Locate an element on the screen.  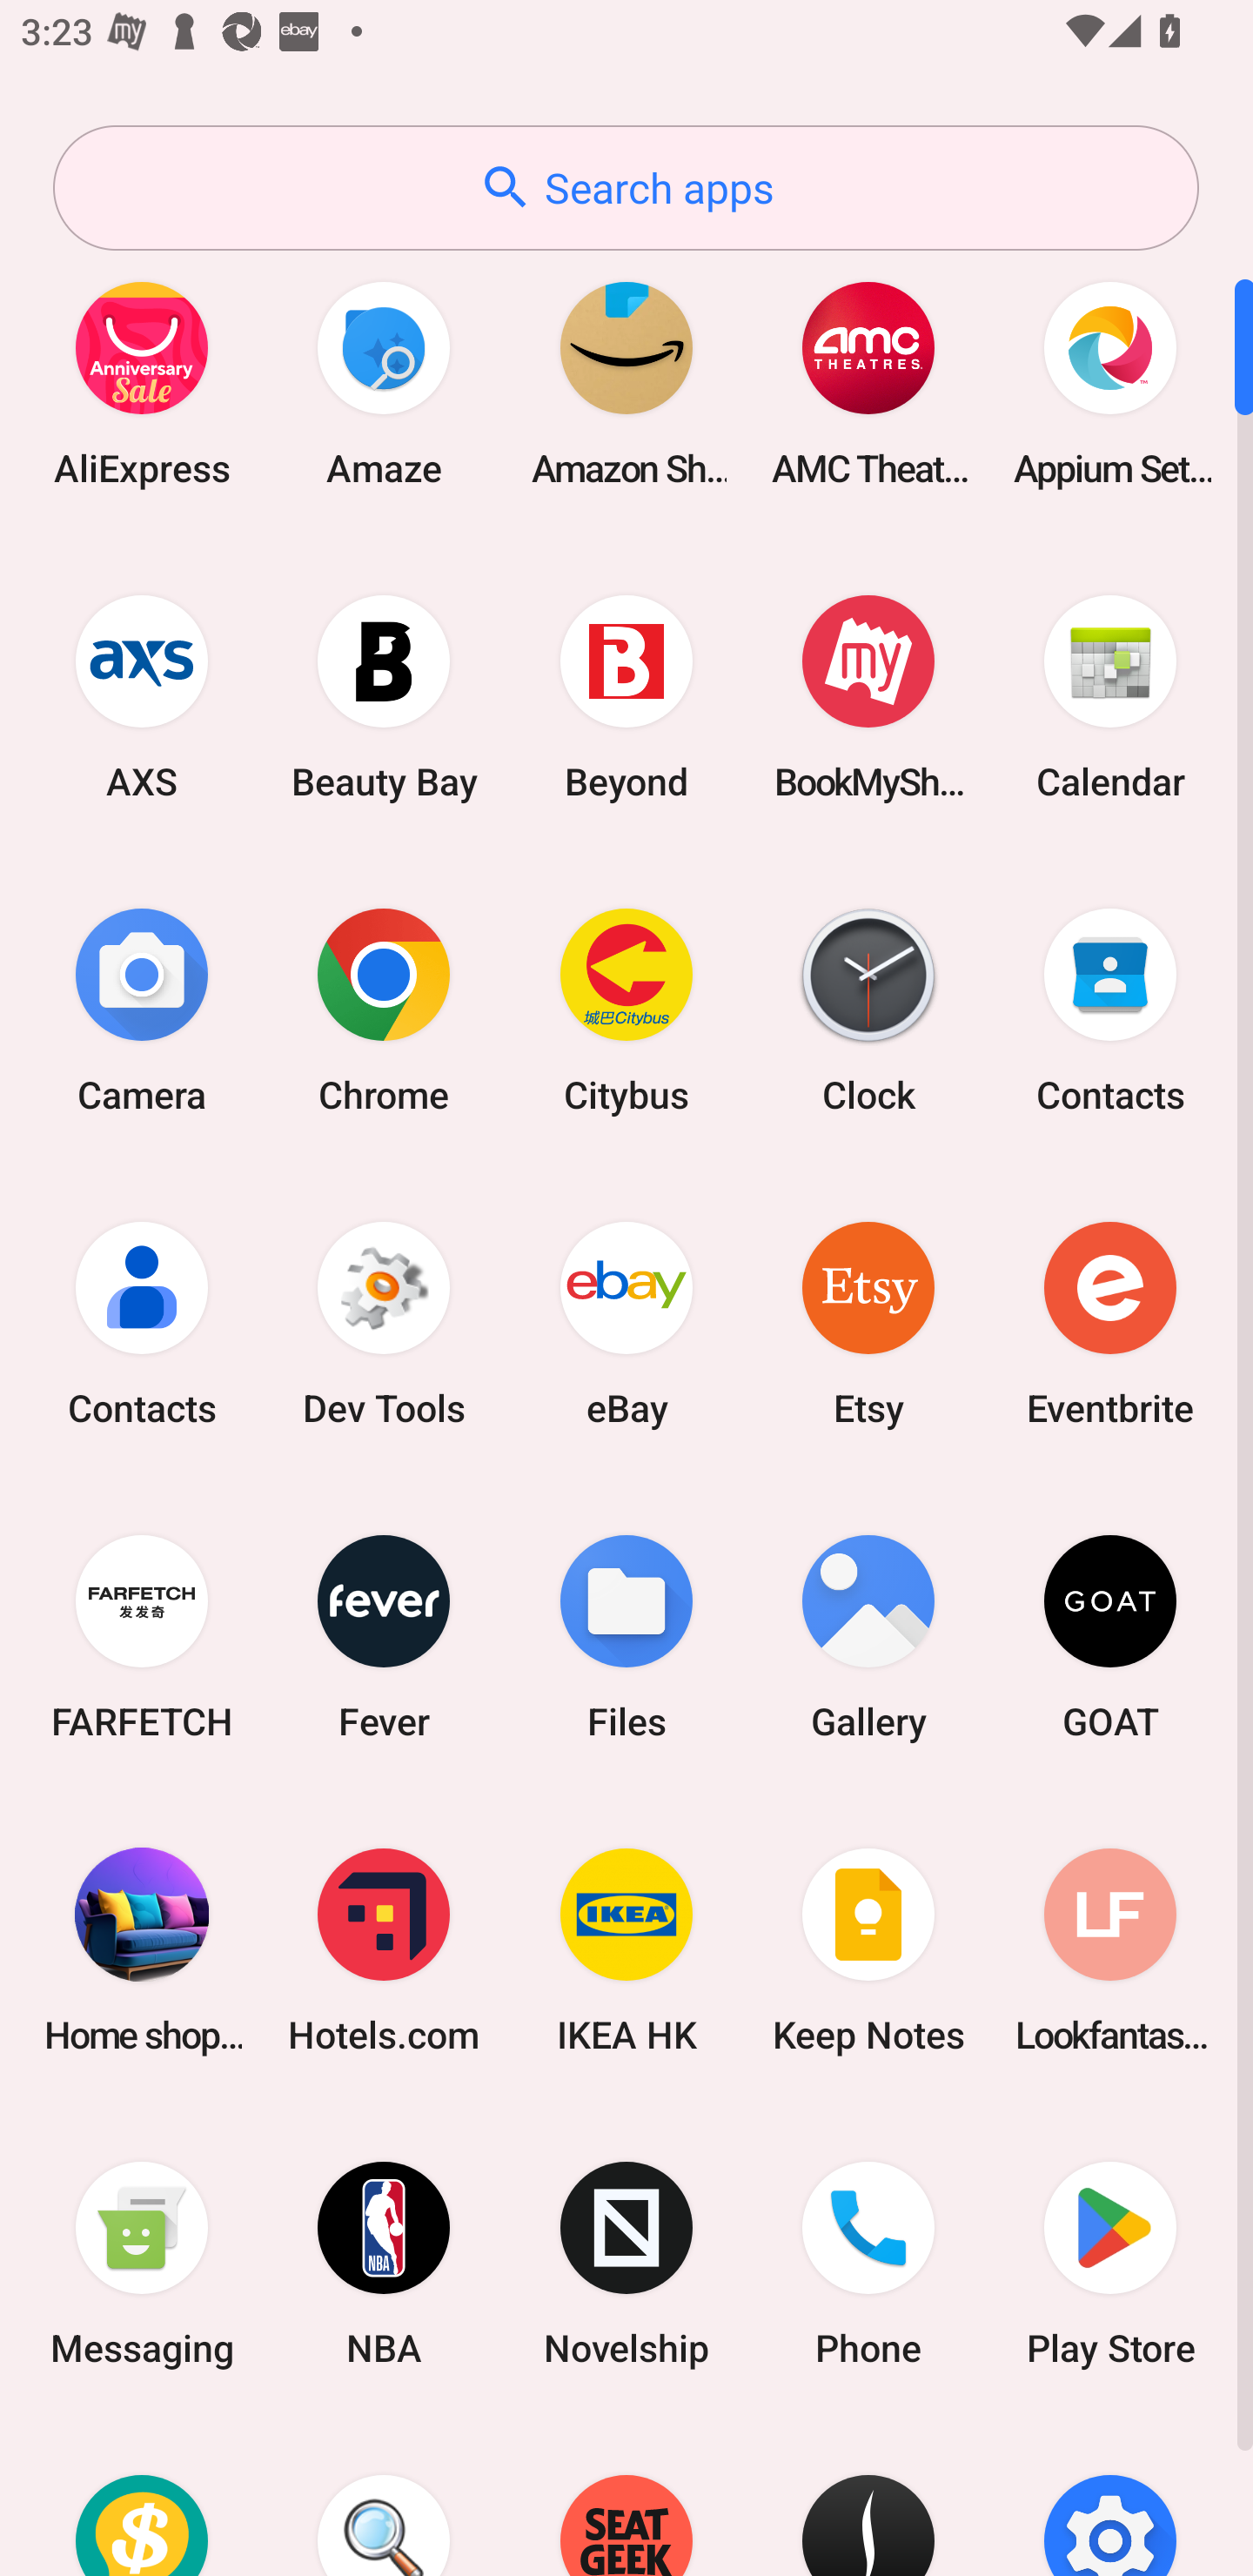
Phone is located at coordinates (868, 2264).